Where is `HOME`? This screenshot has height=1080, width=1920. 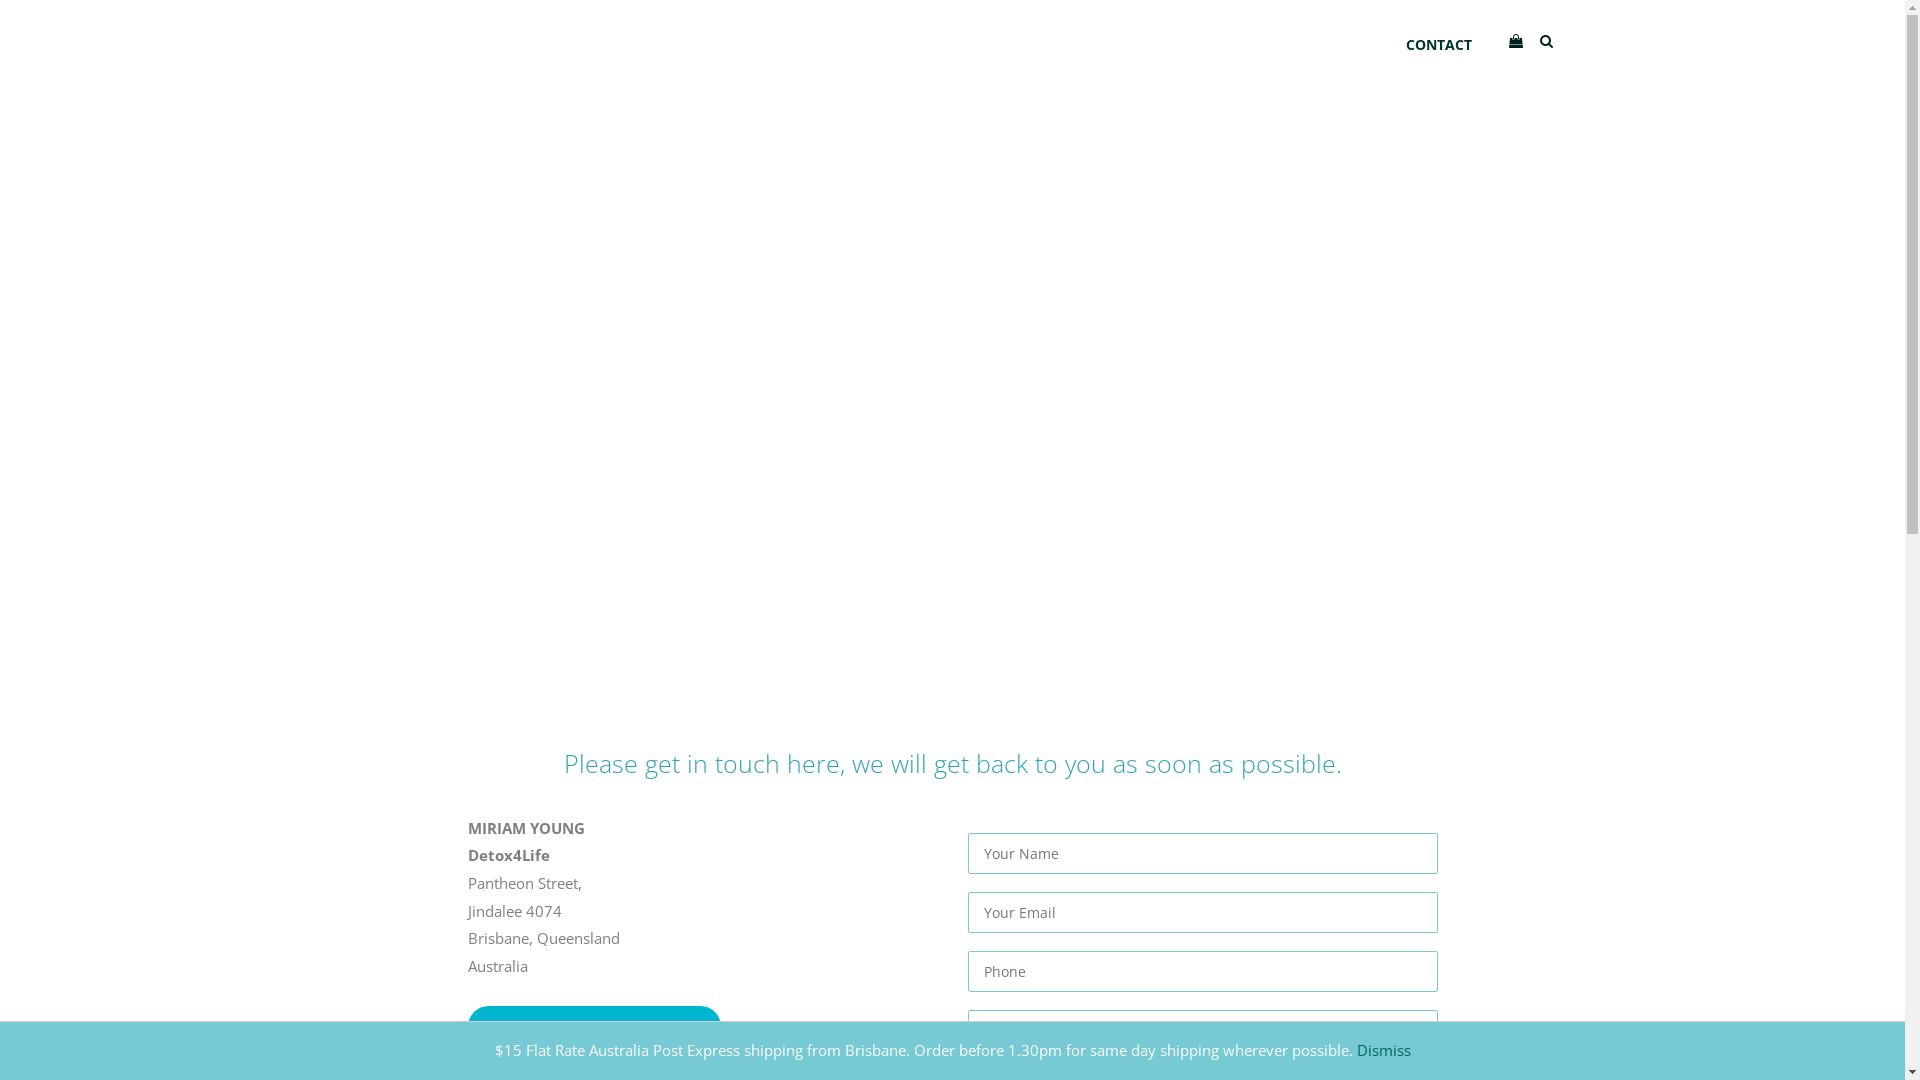 HOME is located at coordinates (784, 45).